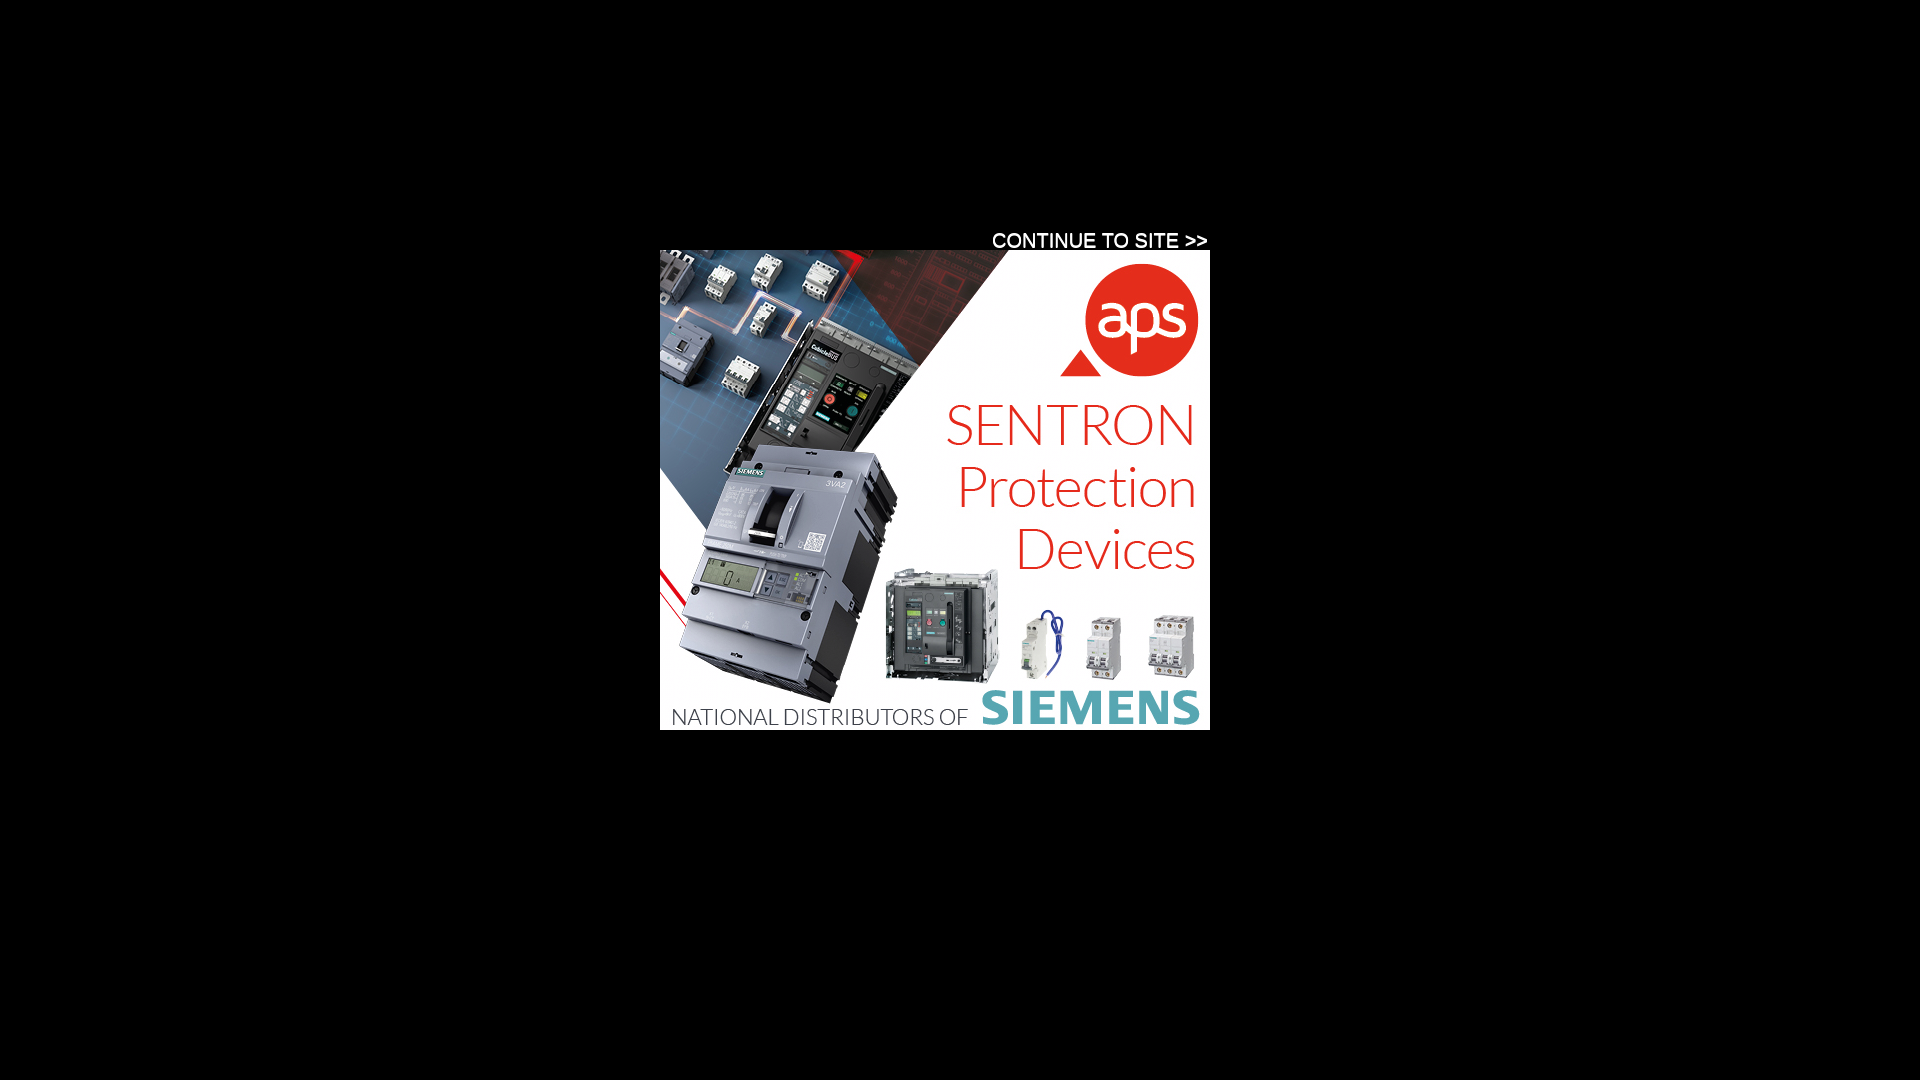 This screenshot has height=1080, width=1920. What do you see at coordinates (888, 170) in the screenshot?
I see `Efficiency` at bounding box center [888, 170].